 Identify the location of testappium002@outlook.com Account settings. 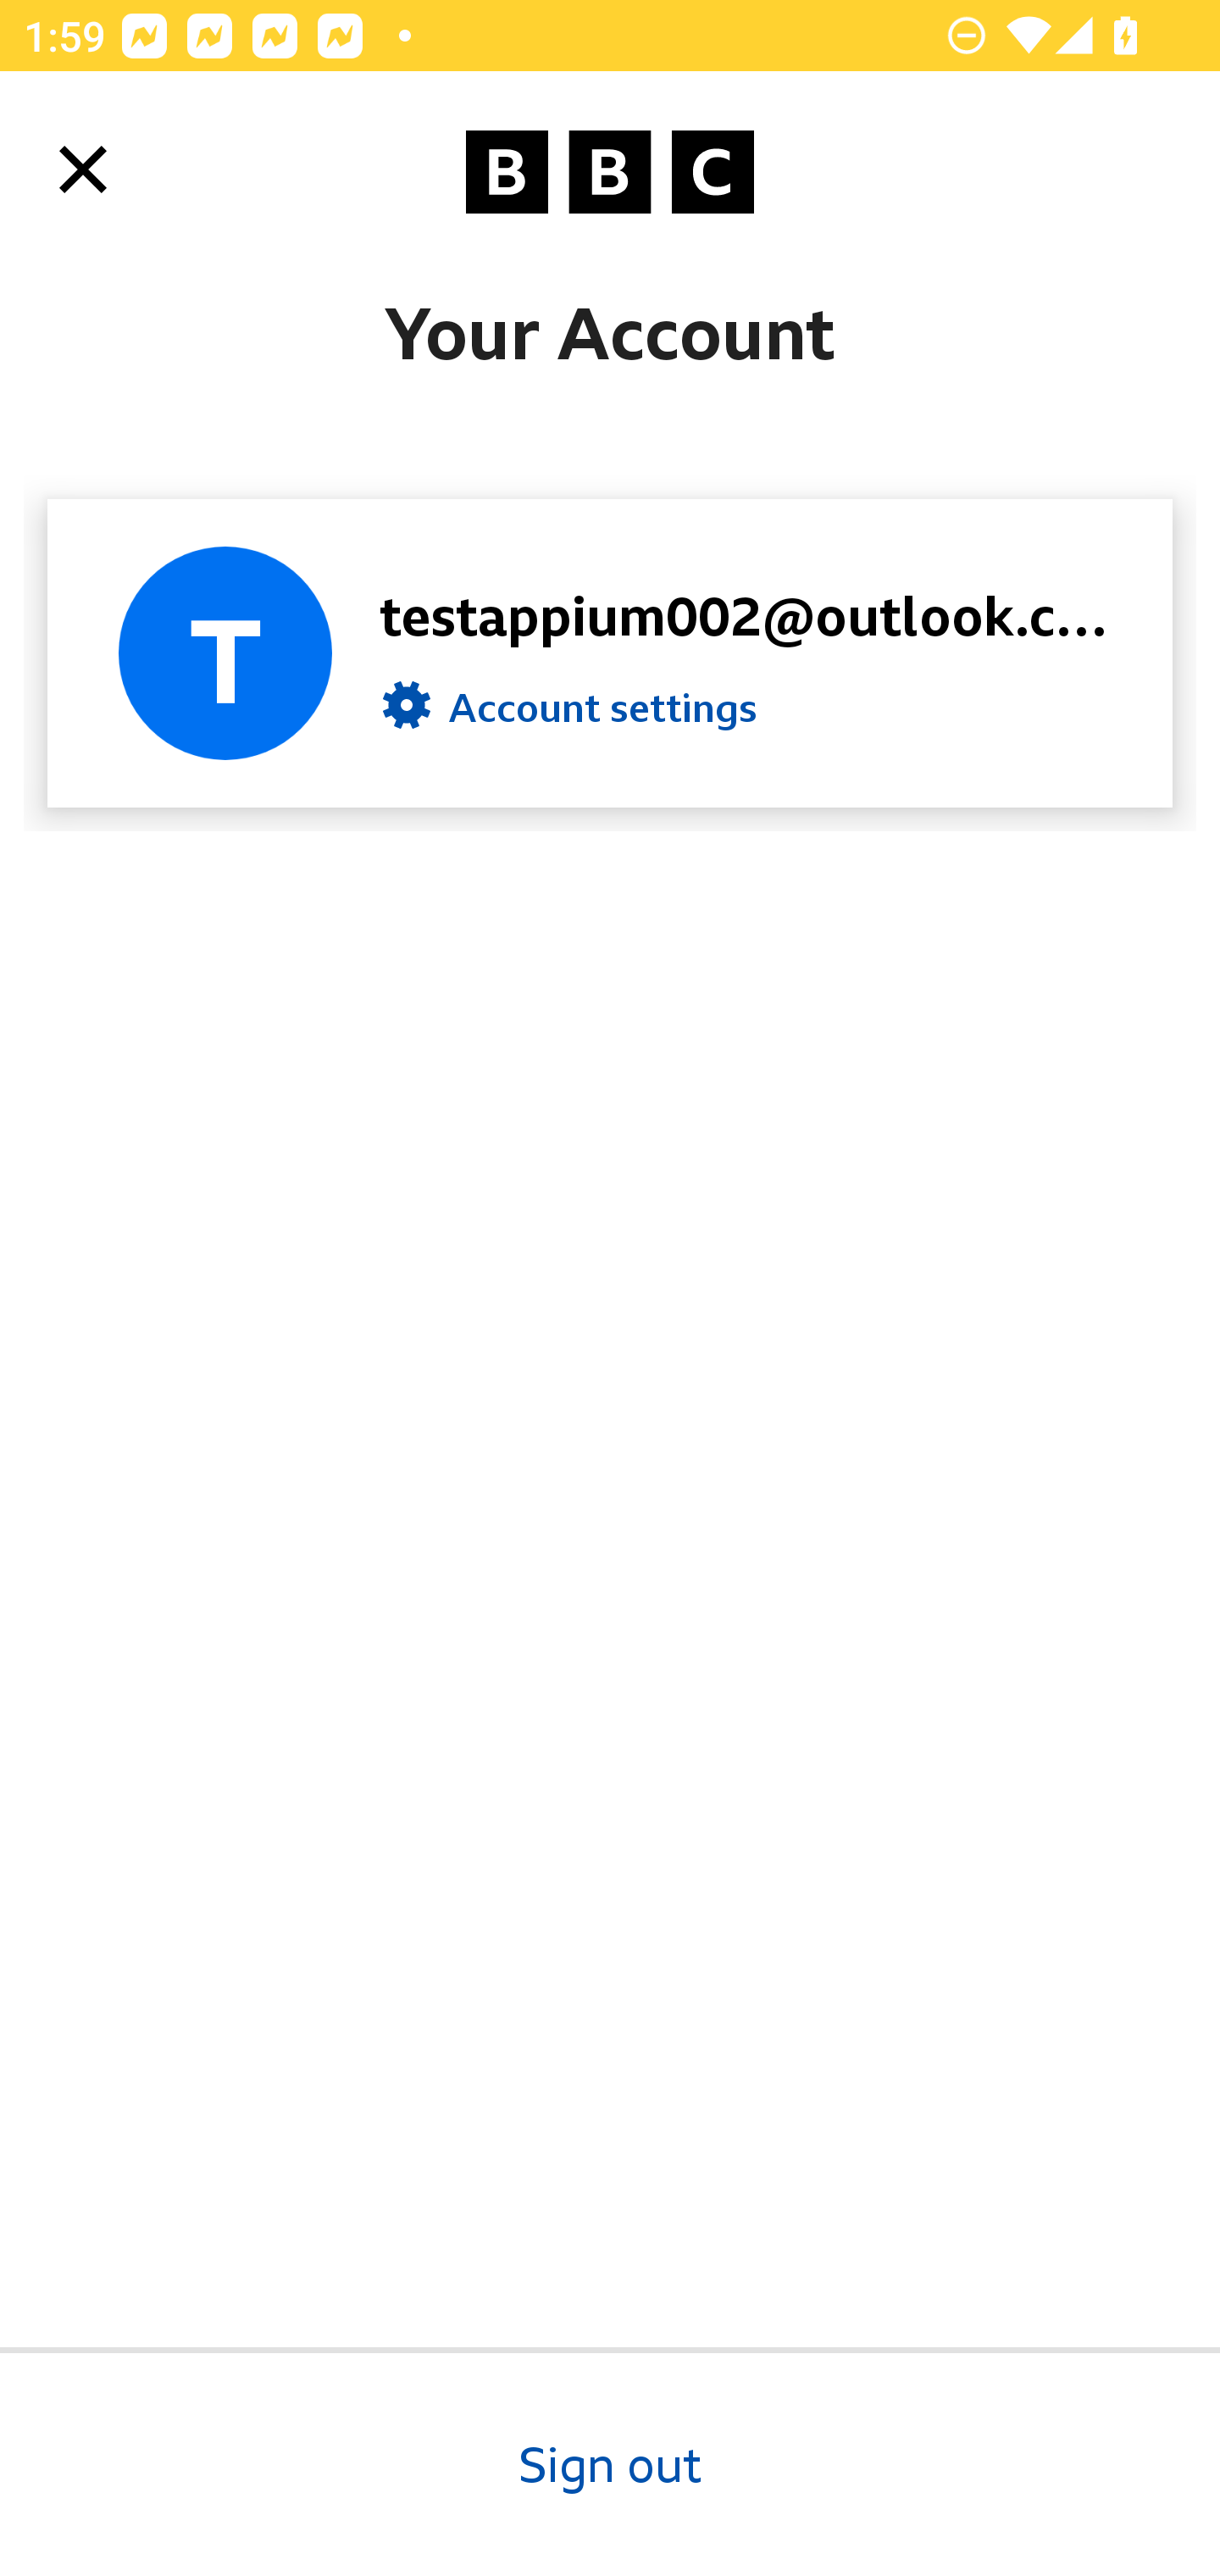
(610, 652).